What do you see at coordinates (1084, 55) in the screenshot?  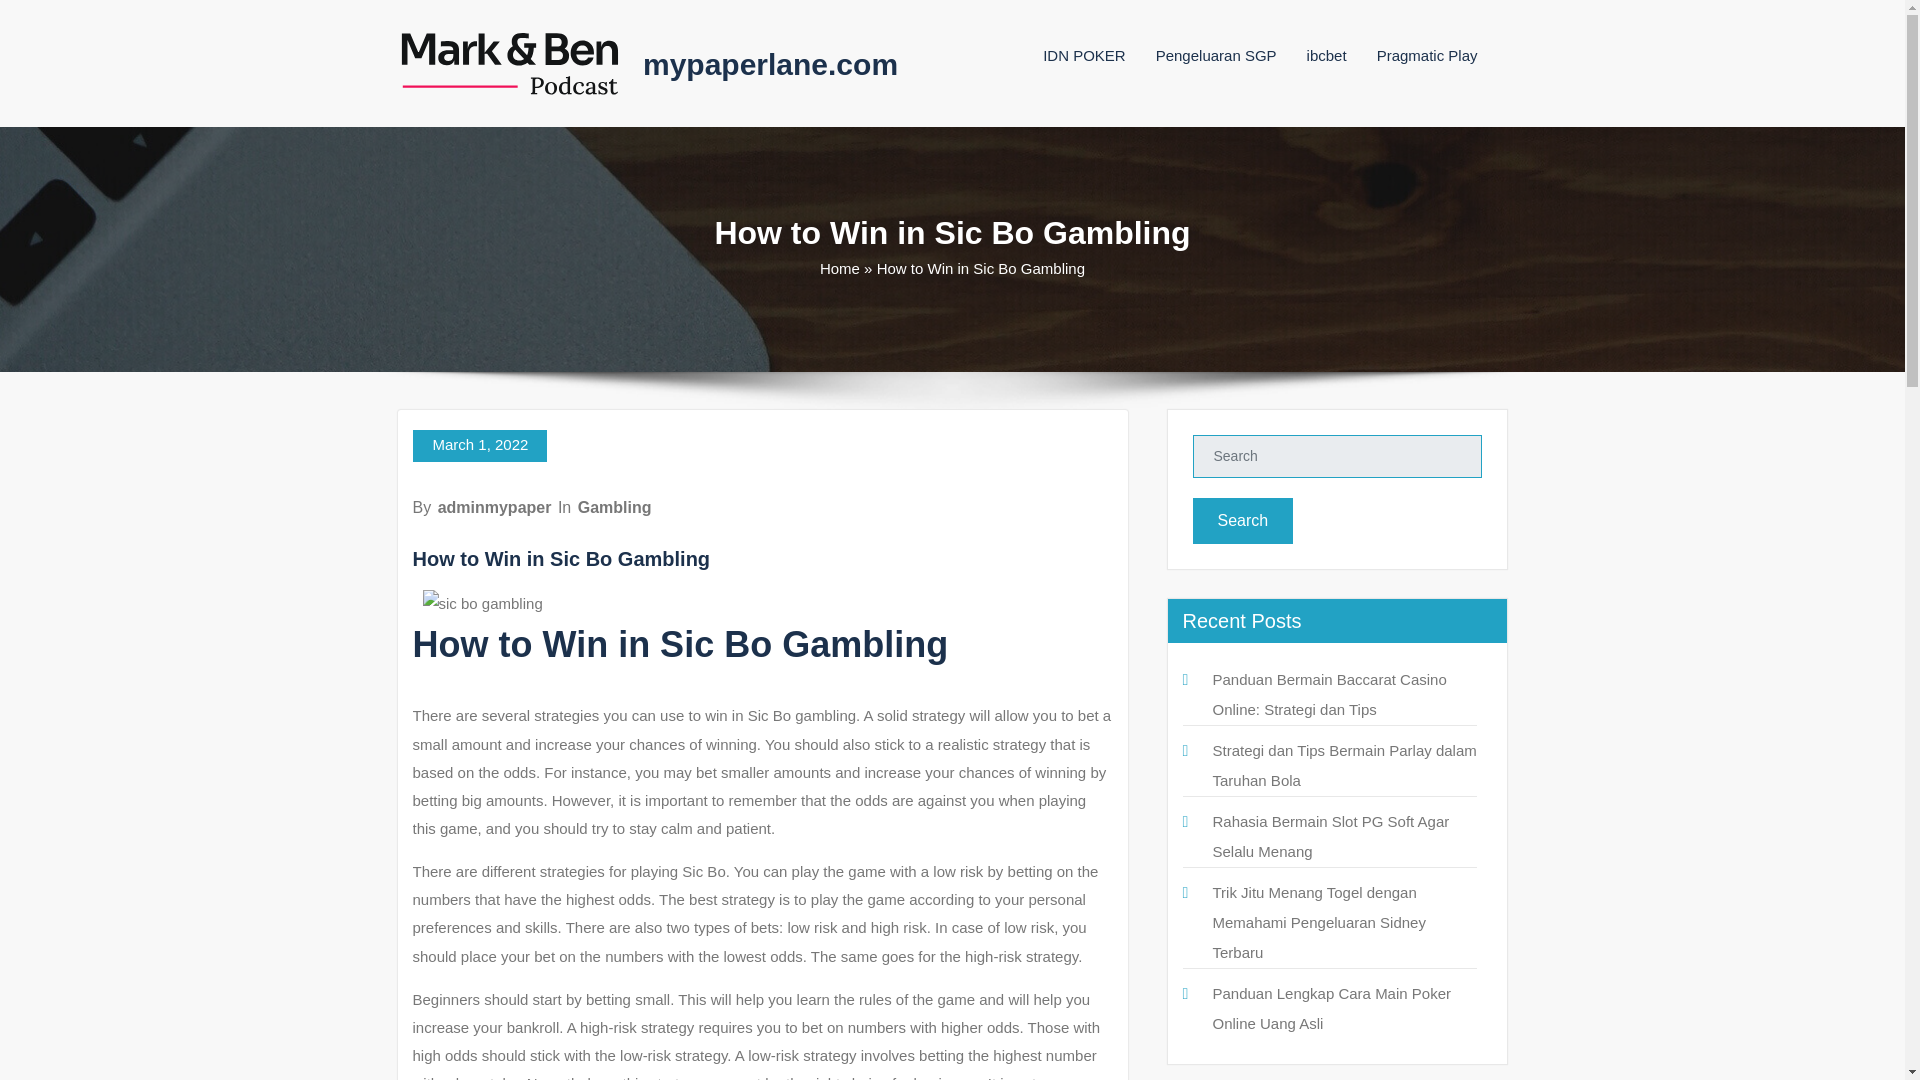 I see `IDN POKER` at bounding box center [1084, 55].